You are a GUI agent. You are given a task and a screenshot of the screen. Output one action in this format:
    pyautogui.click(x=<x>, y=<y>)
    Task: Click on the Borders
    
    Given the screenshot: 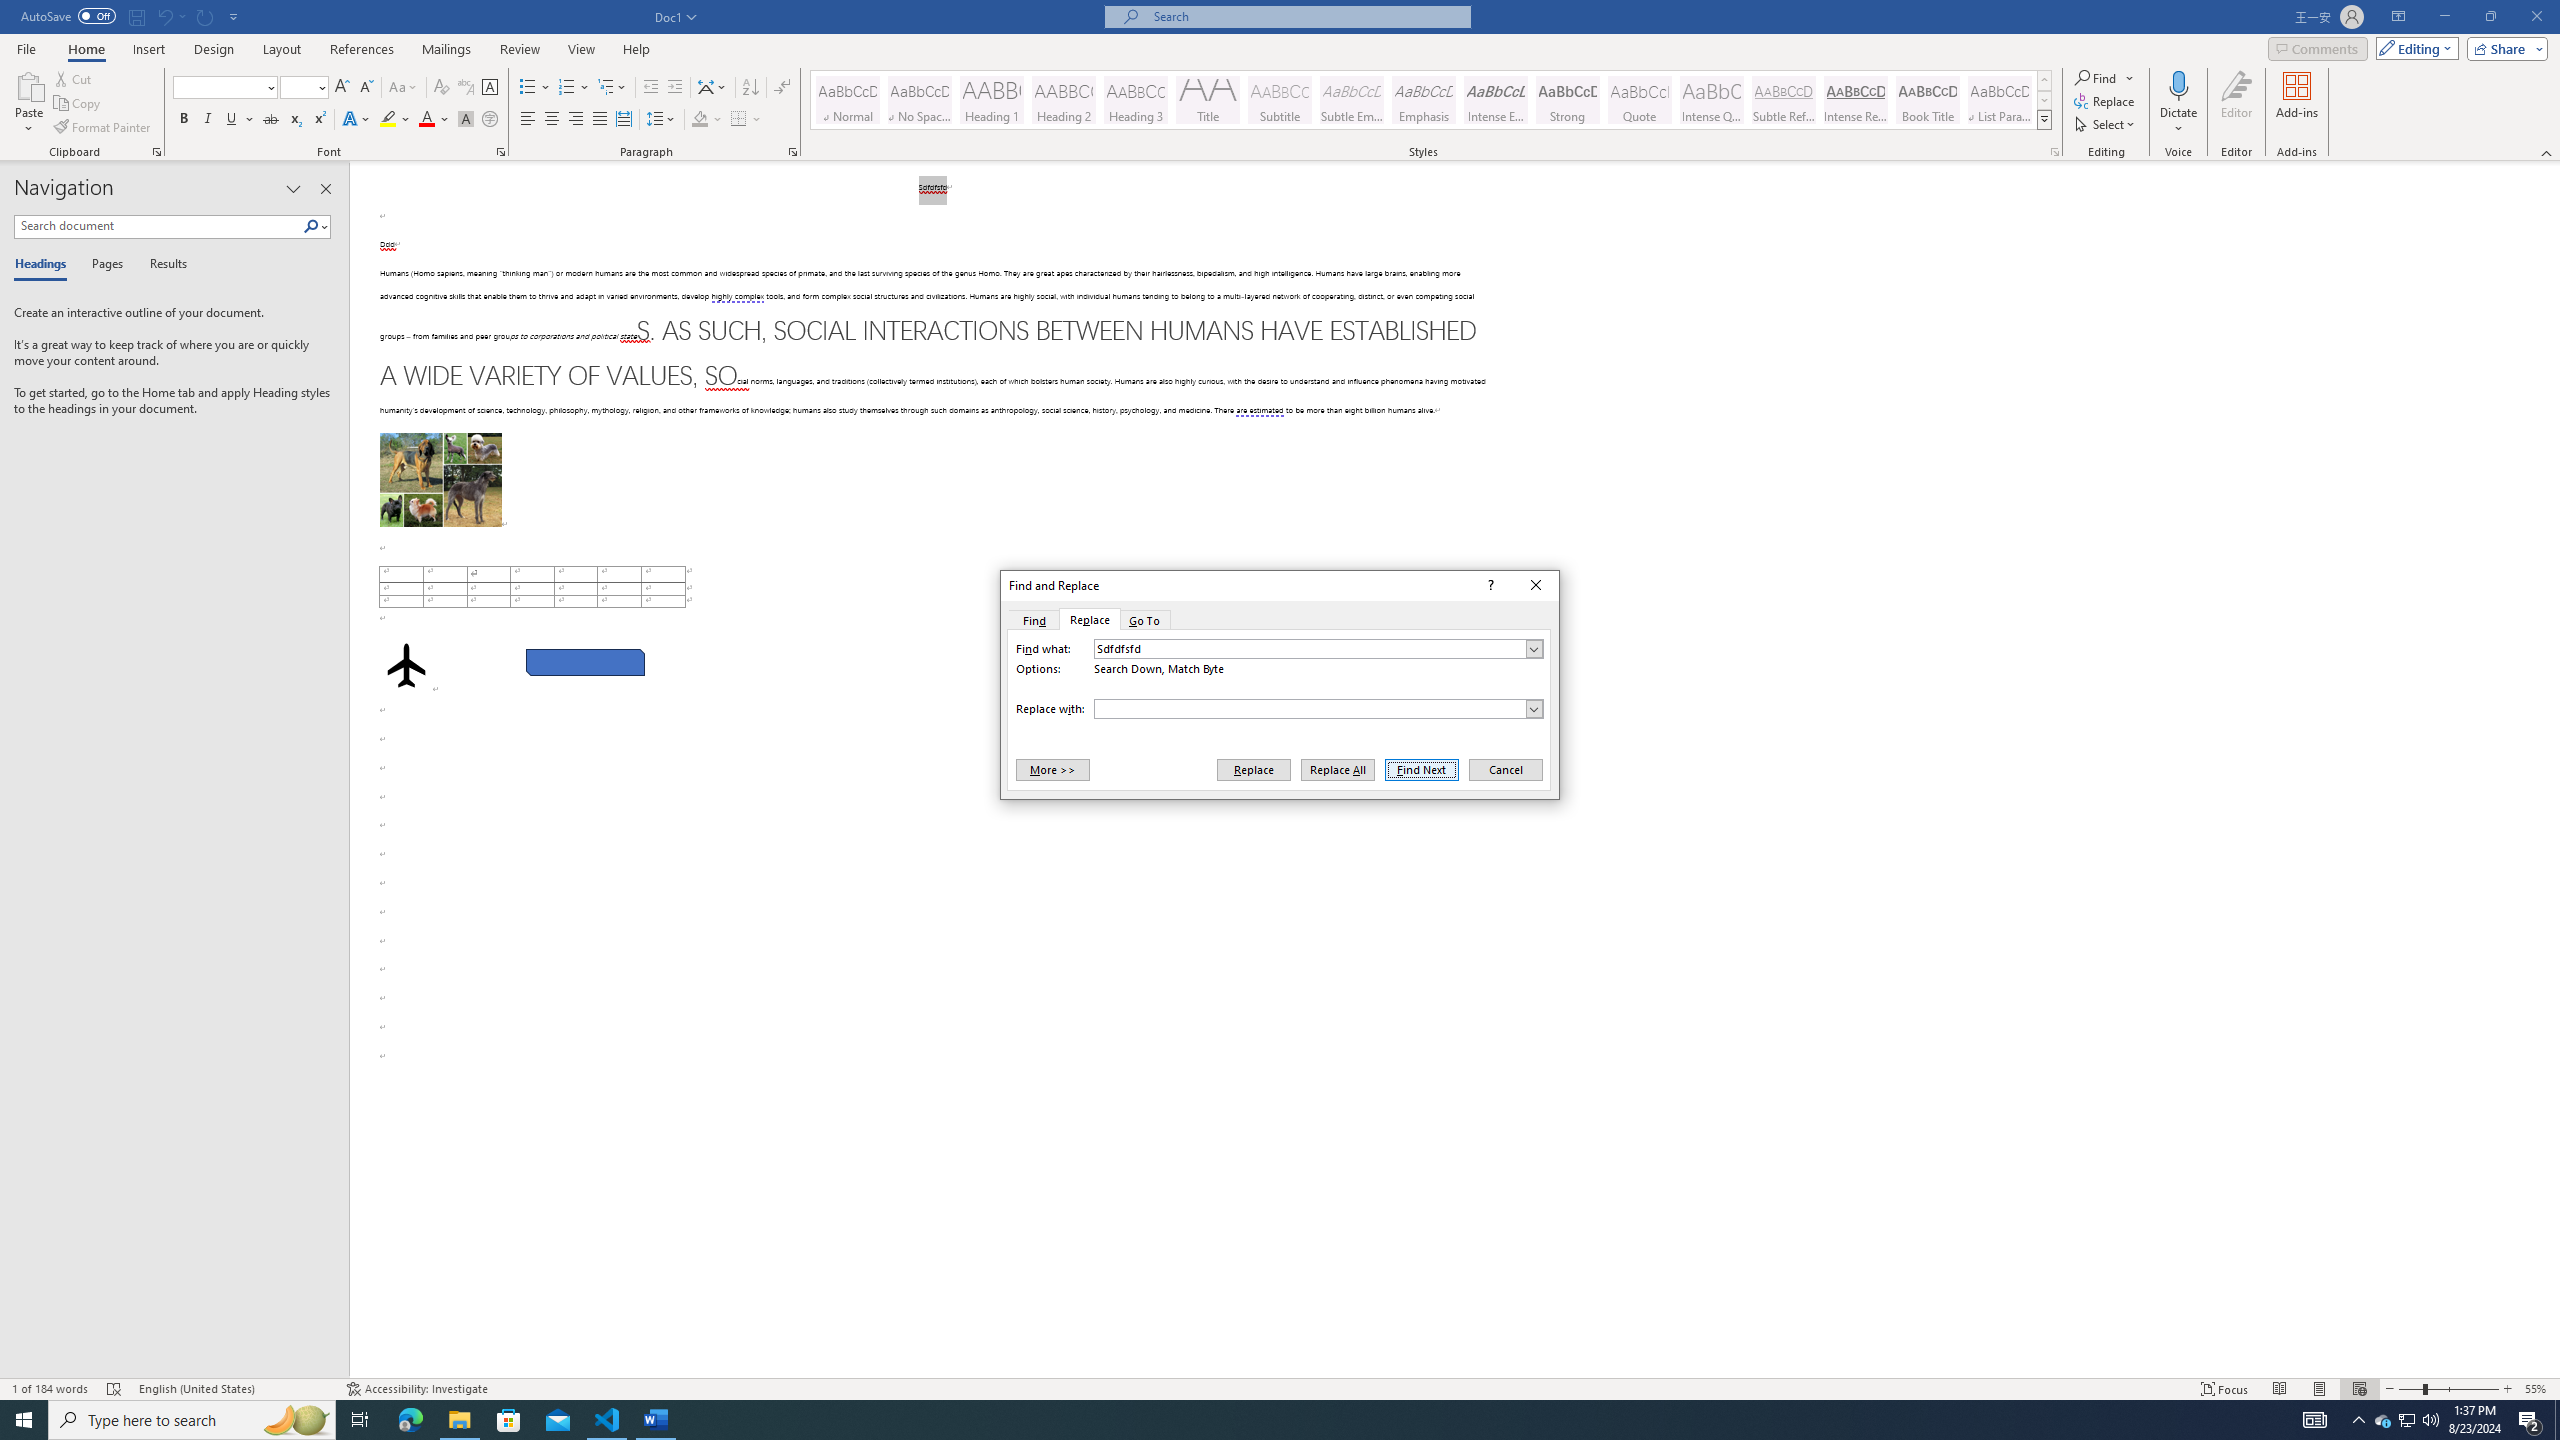 What is the action you would take?
    pyautogui.click(x=746, y=120)
    